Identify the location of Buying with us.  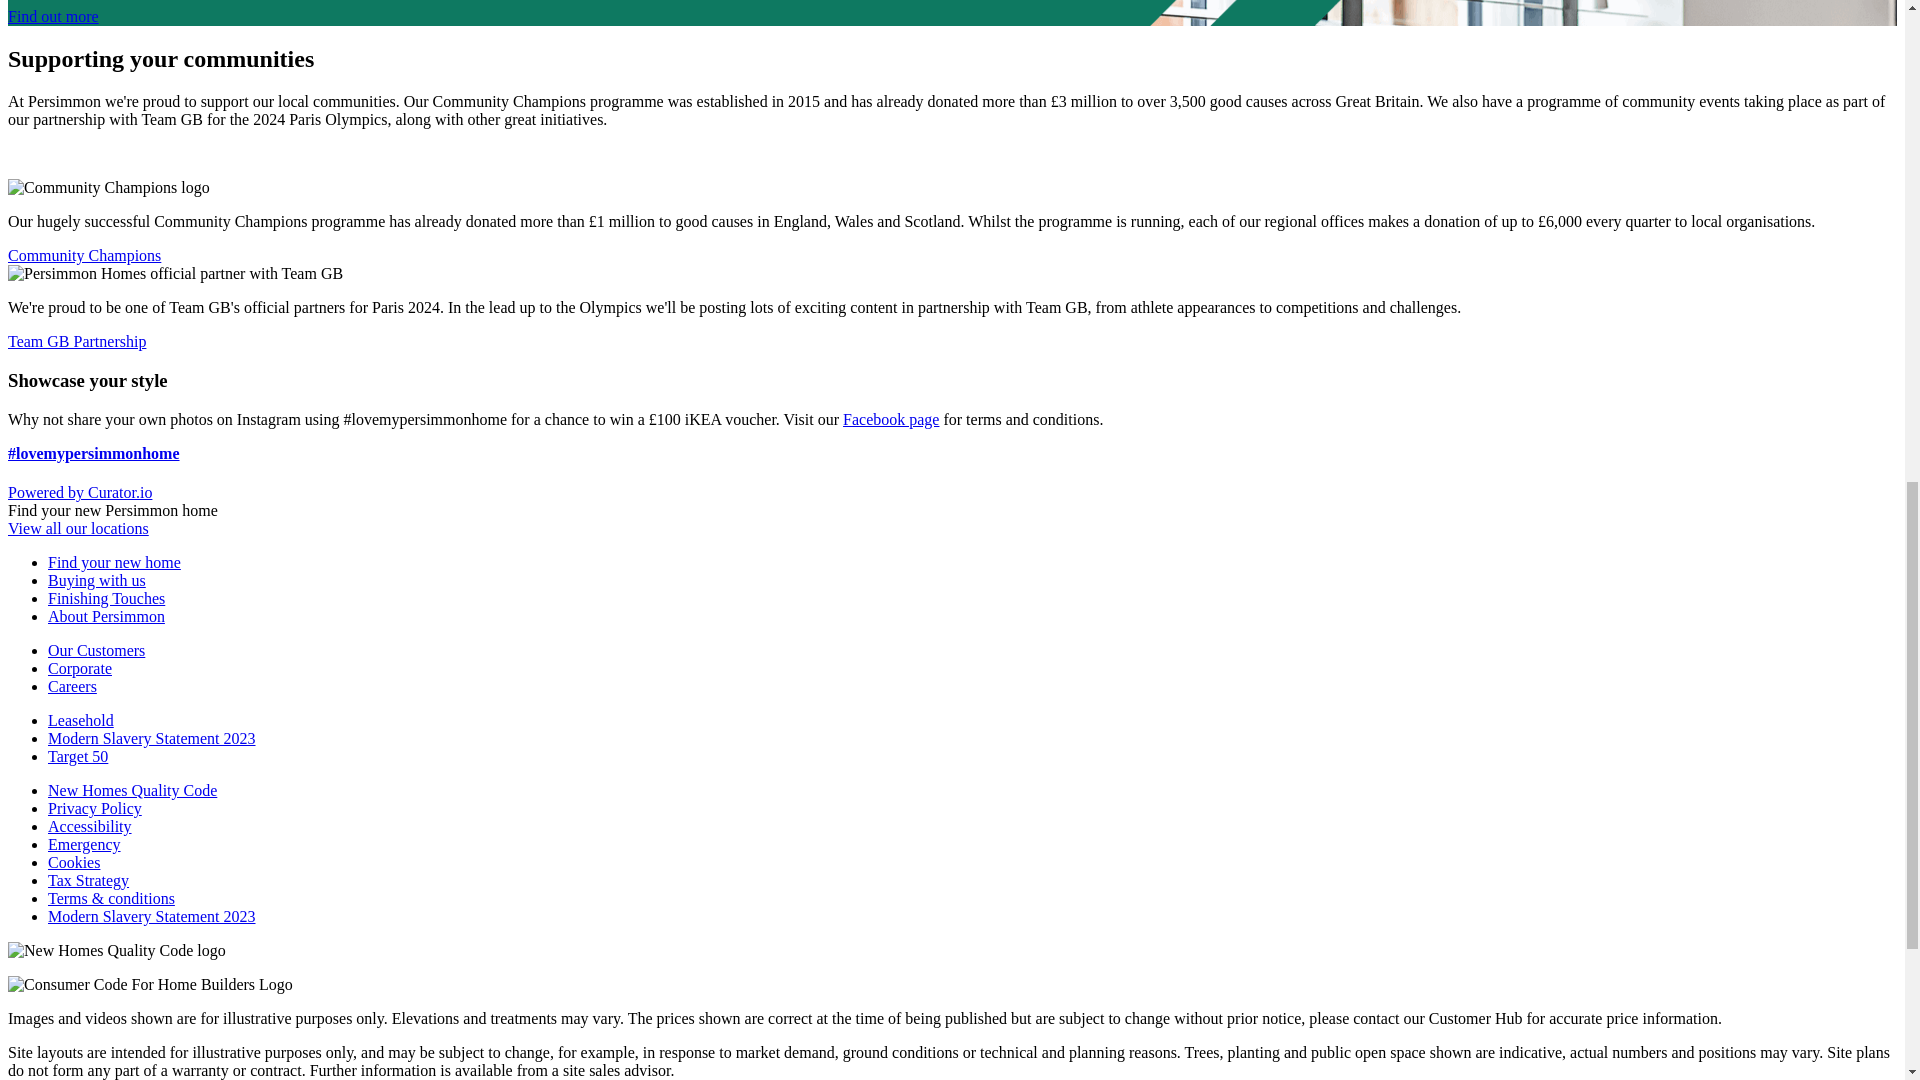
(96, 580).